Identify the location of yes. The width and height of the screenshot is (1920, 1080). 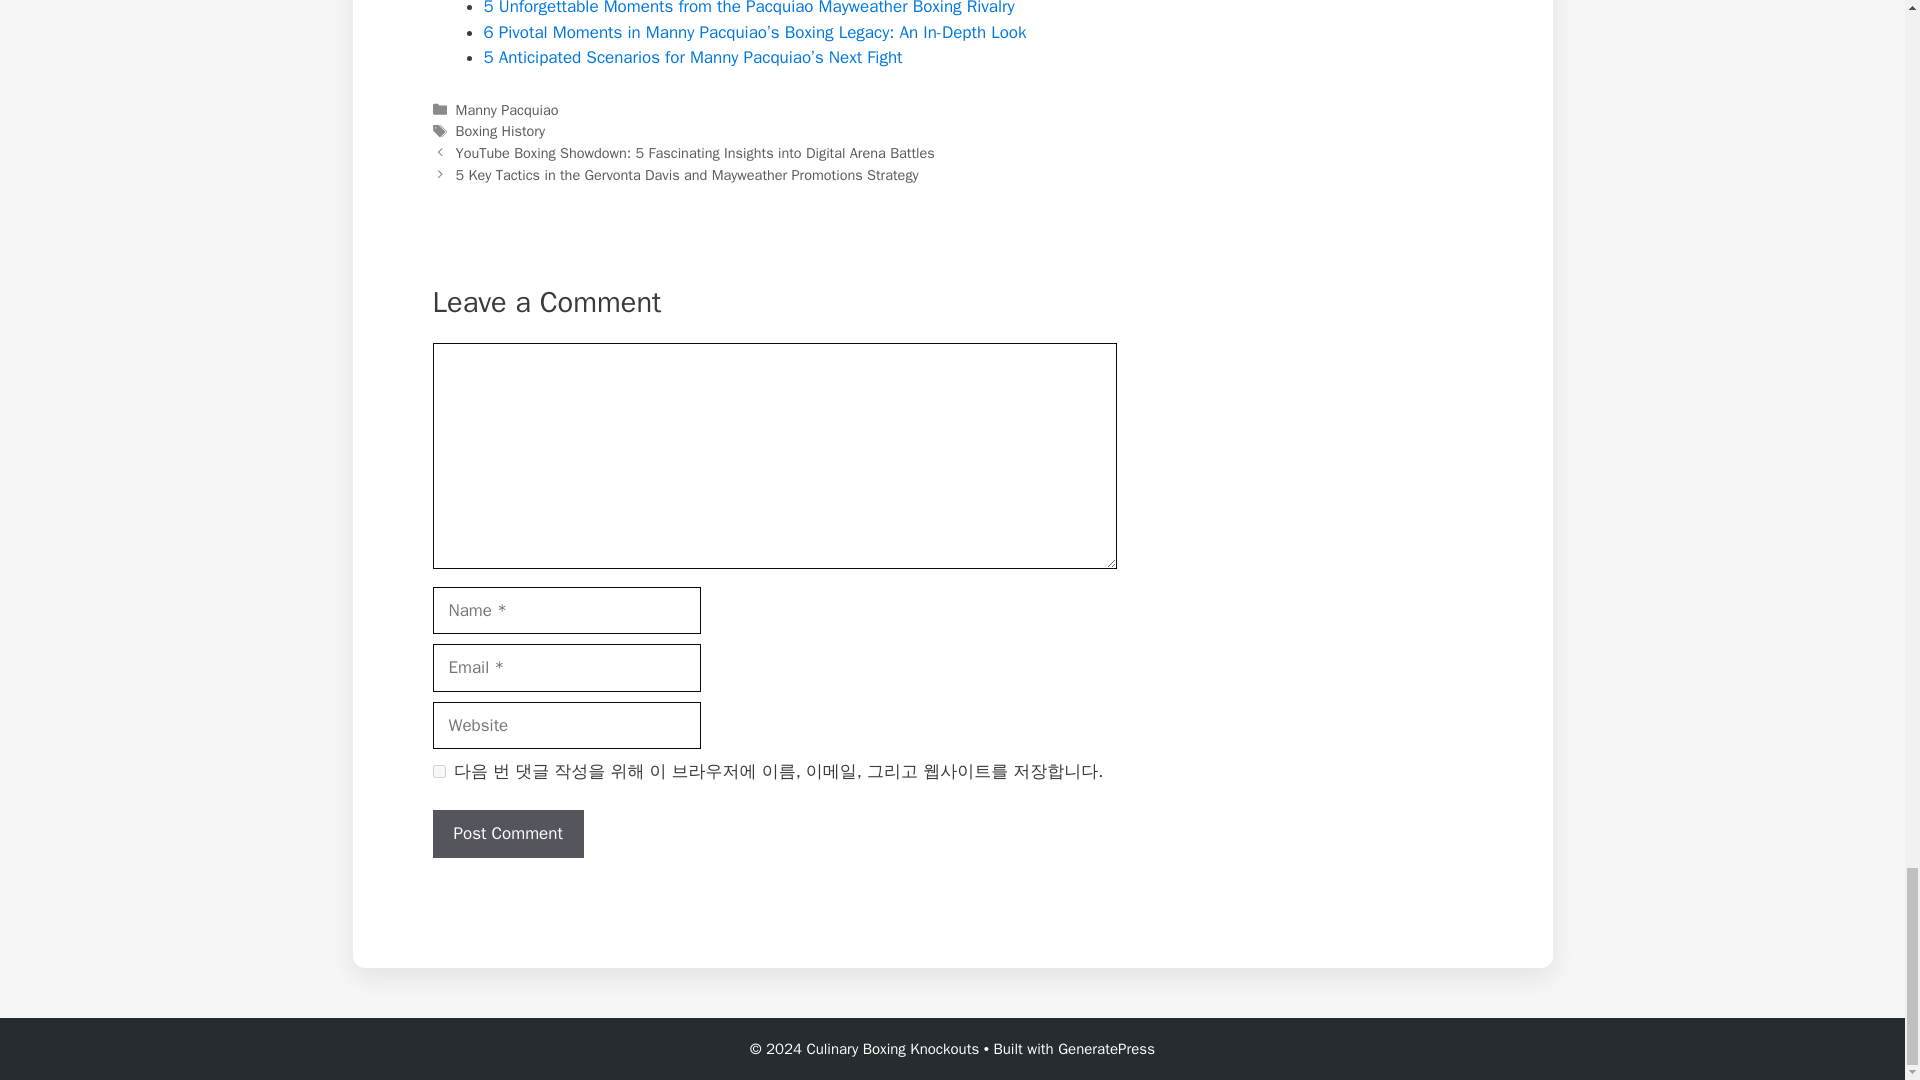
(438, 770).